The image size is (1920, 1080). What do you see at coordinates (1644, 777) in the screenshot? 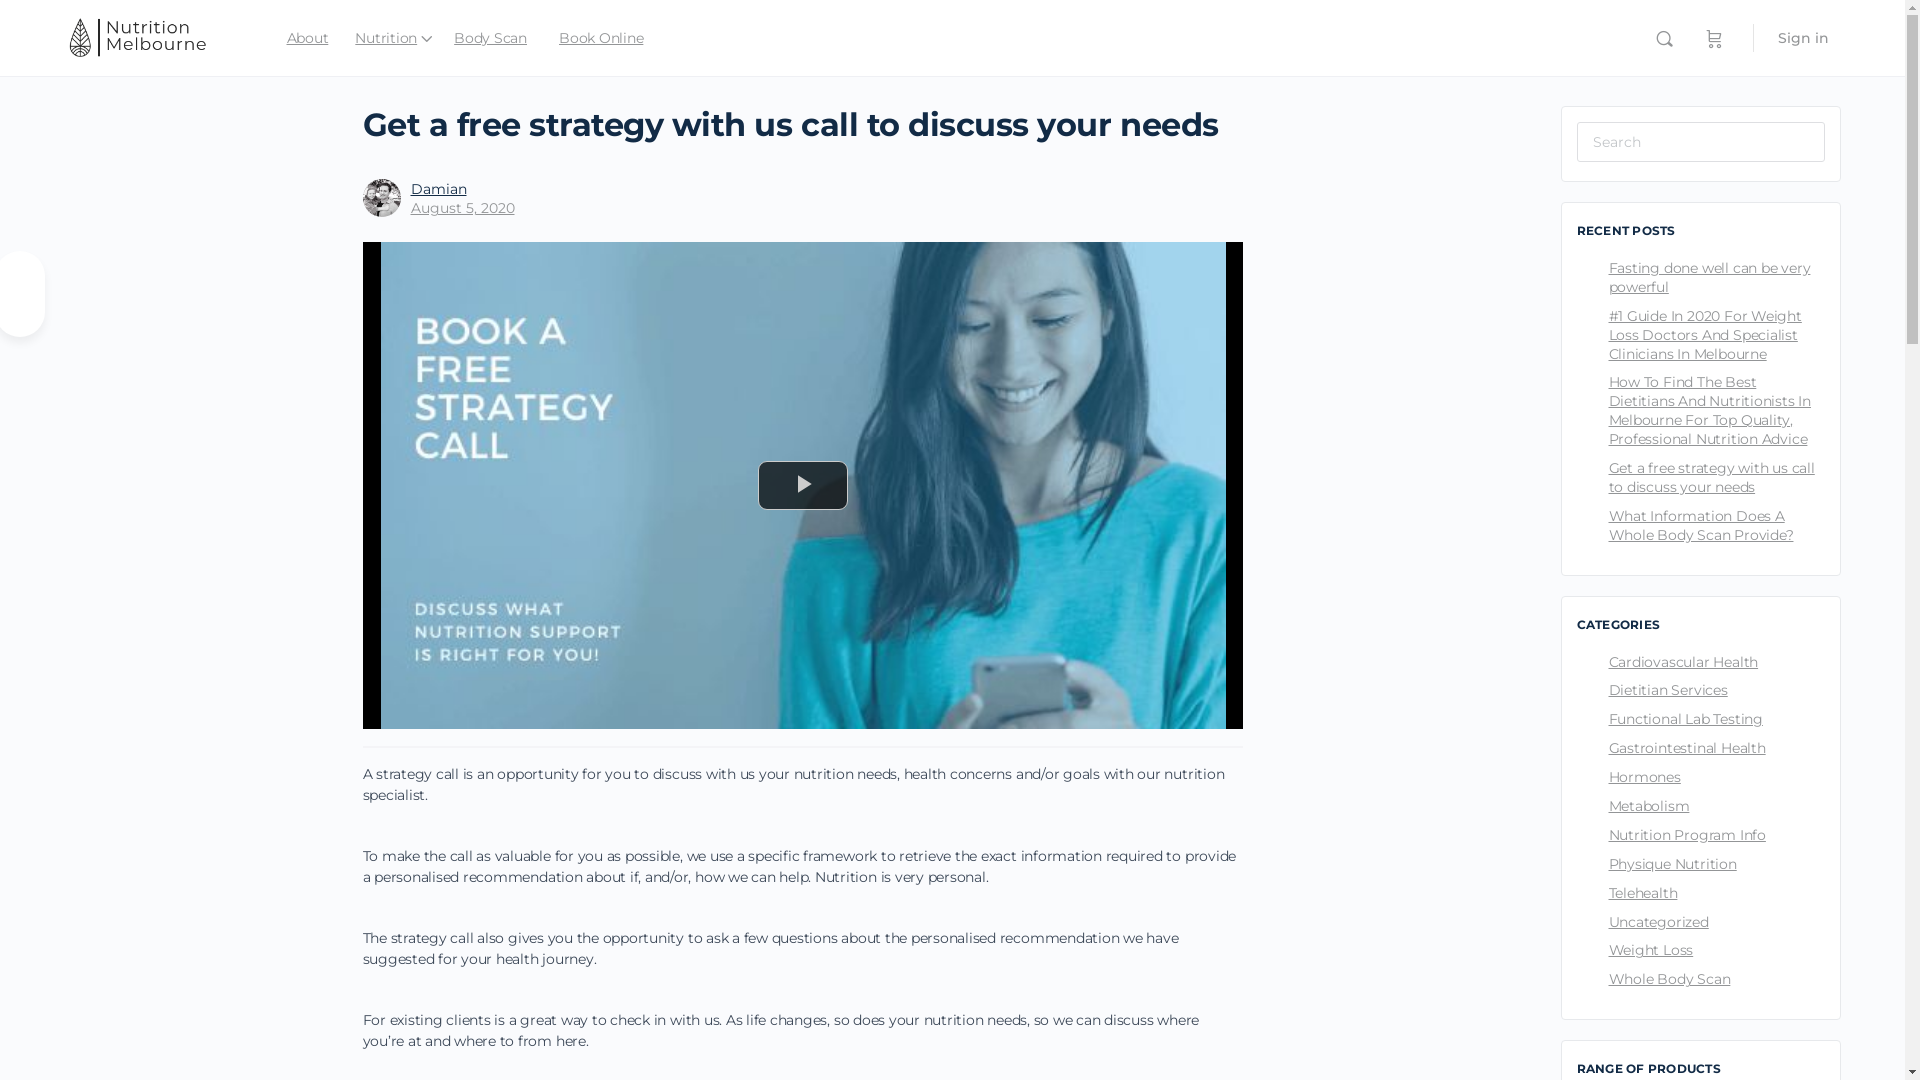
I see `Hormones` at bounding box center [1644, 777].